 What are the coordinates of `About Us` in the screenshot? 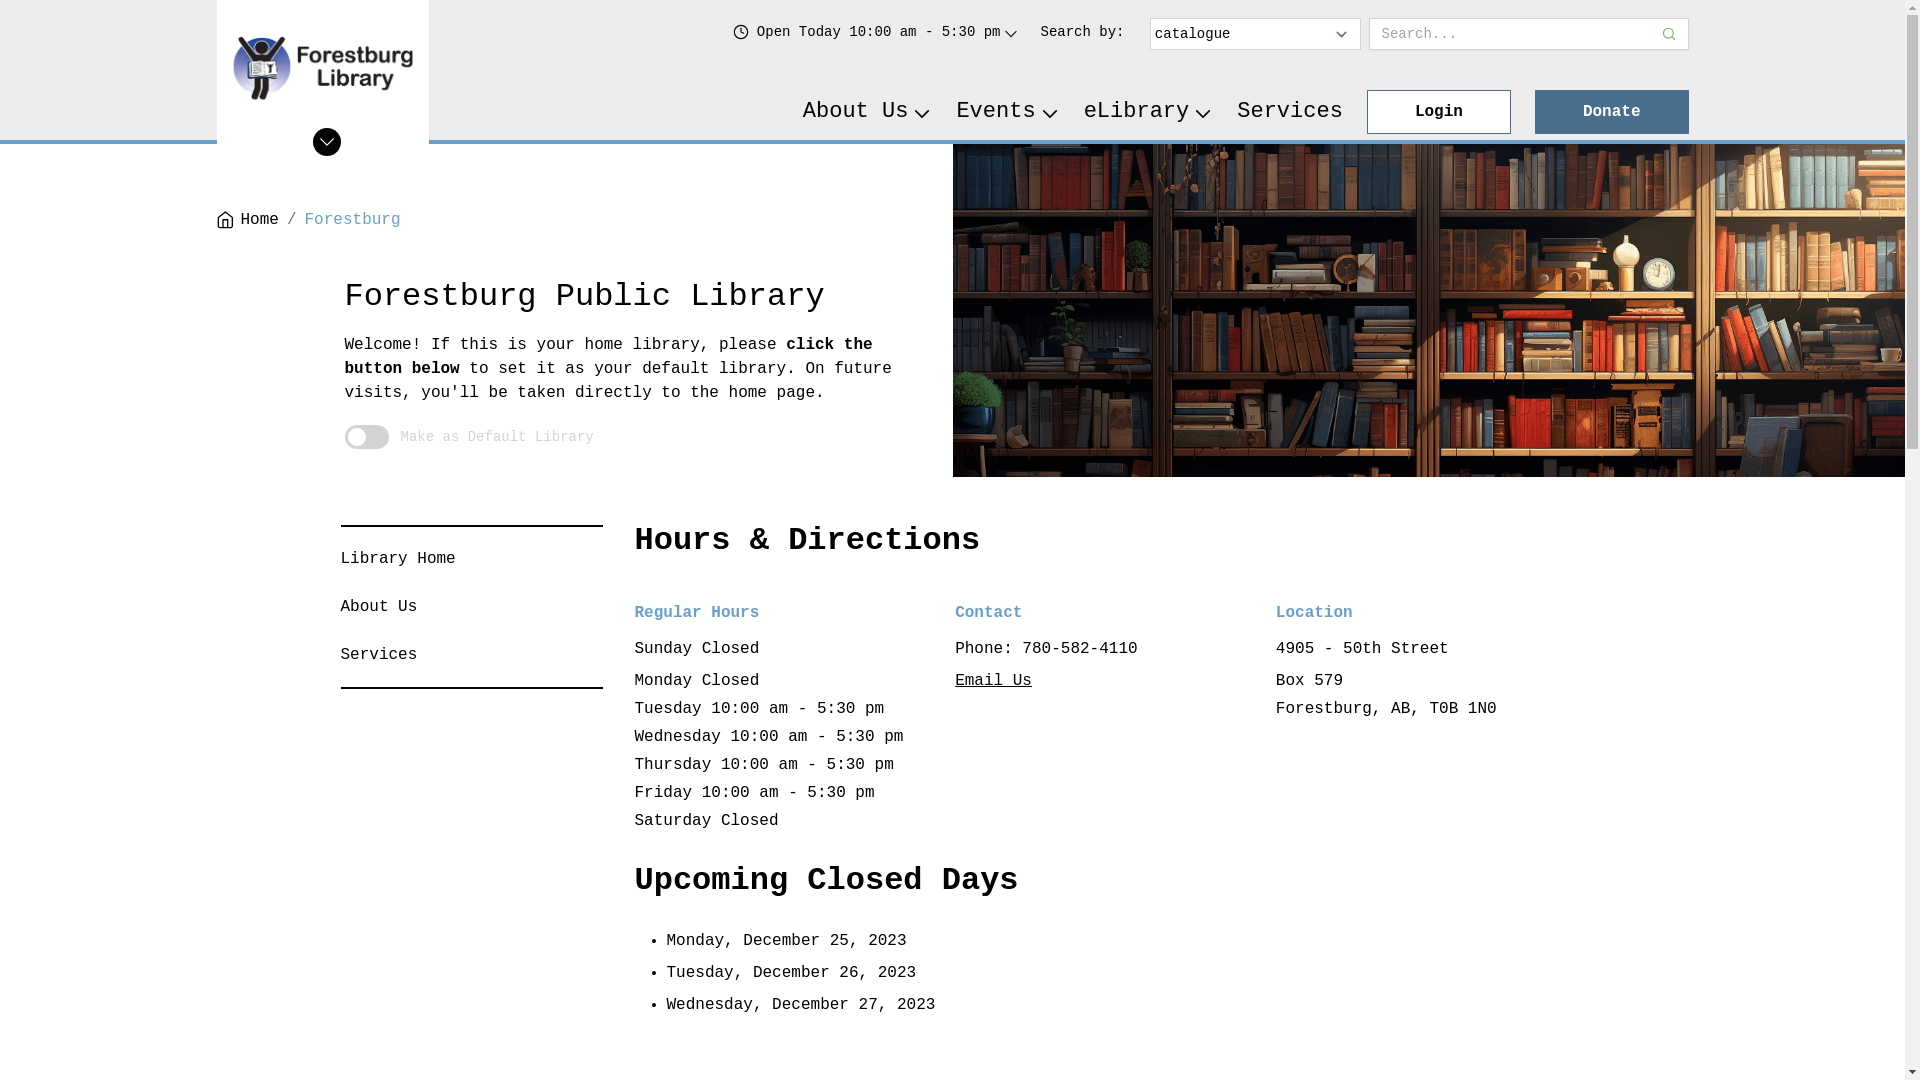 It's located at (378, 607).